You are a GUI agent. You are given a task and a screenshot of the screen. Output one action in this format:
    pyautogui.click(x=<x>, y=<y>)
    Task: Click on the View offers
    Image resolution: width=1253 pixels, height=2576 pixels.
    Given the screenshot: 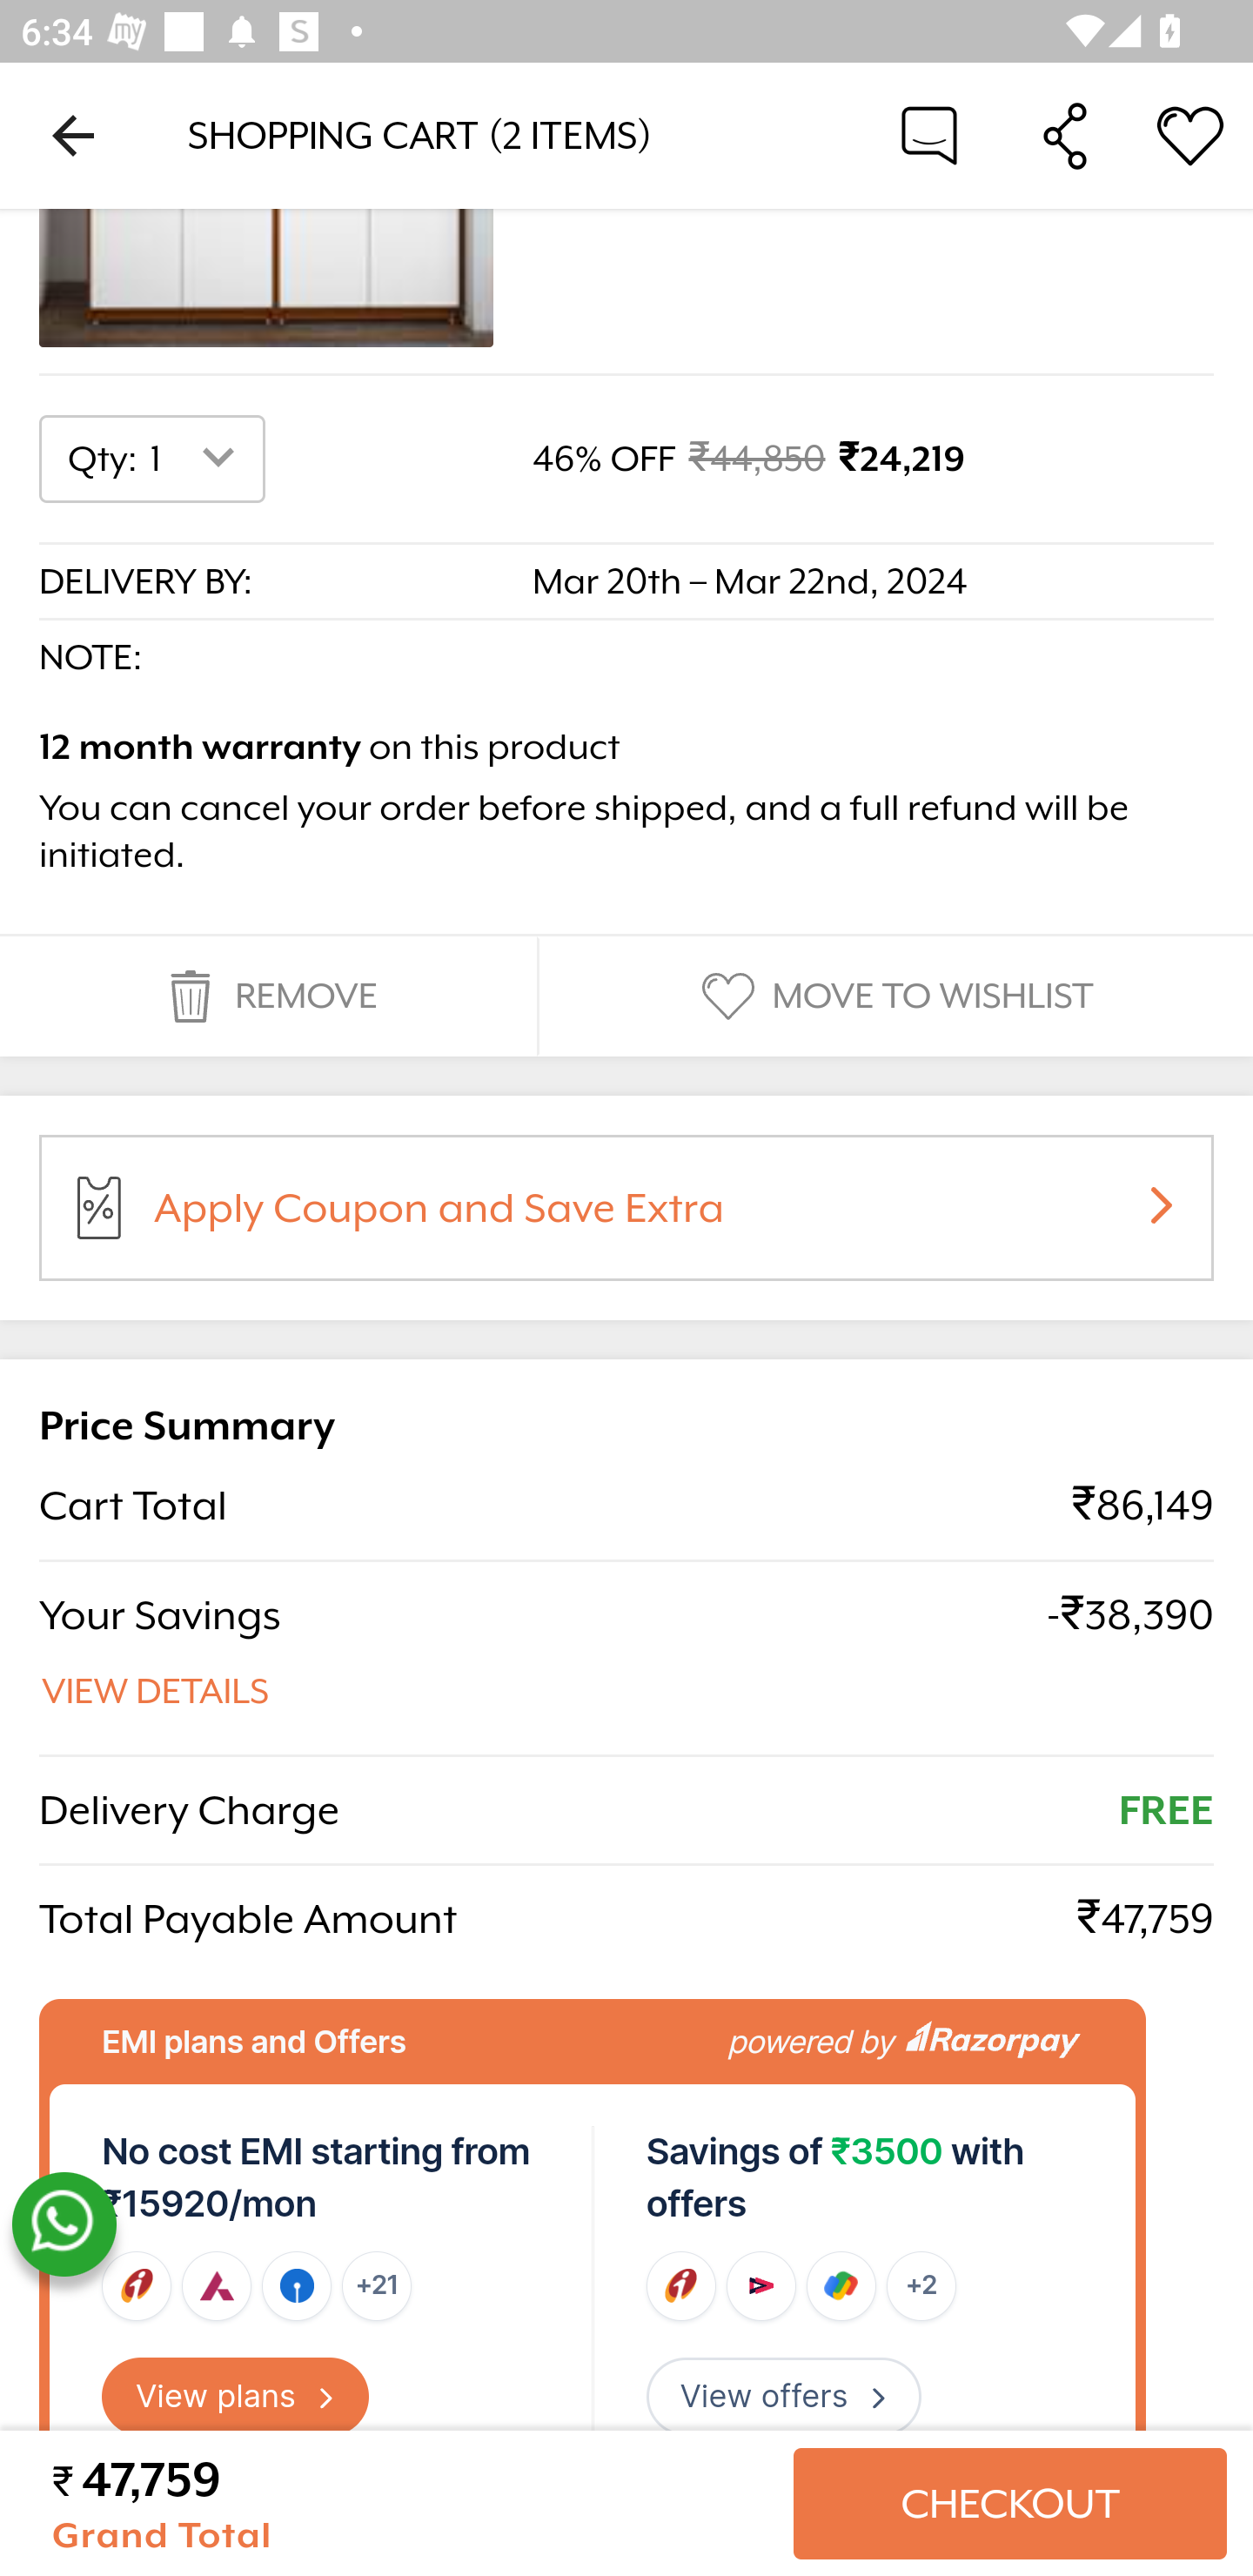 What is the action you would take?
    pyautogui.click(x=783, y=2398)
    